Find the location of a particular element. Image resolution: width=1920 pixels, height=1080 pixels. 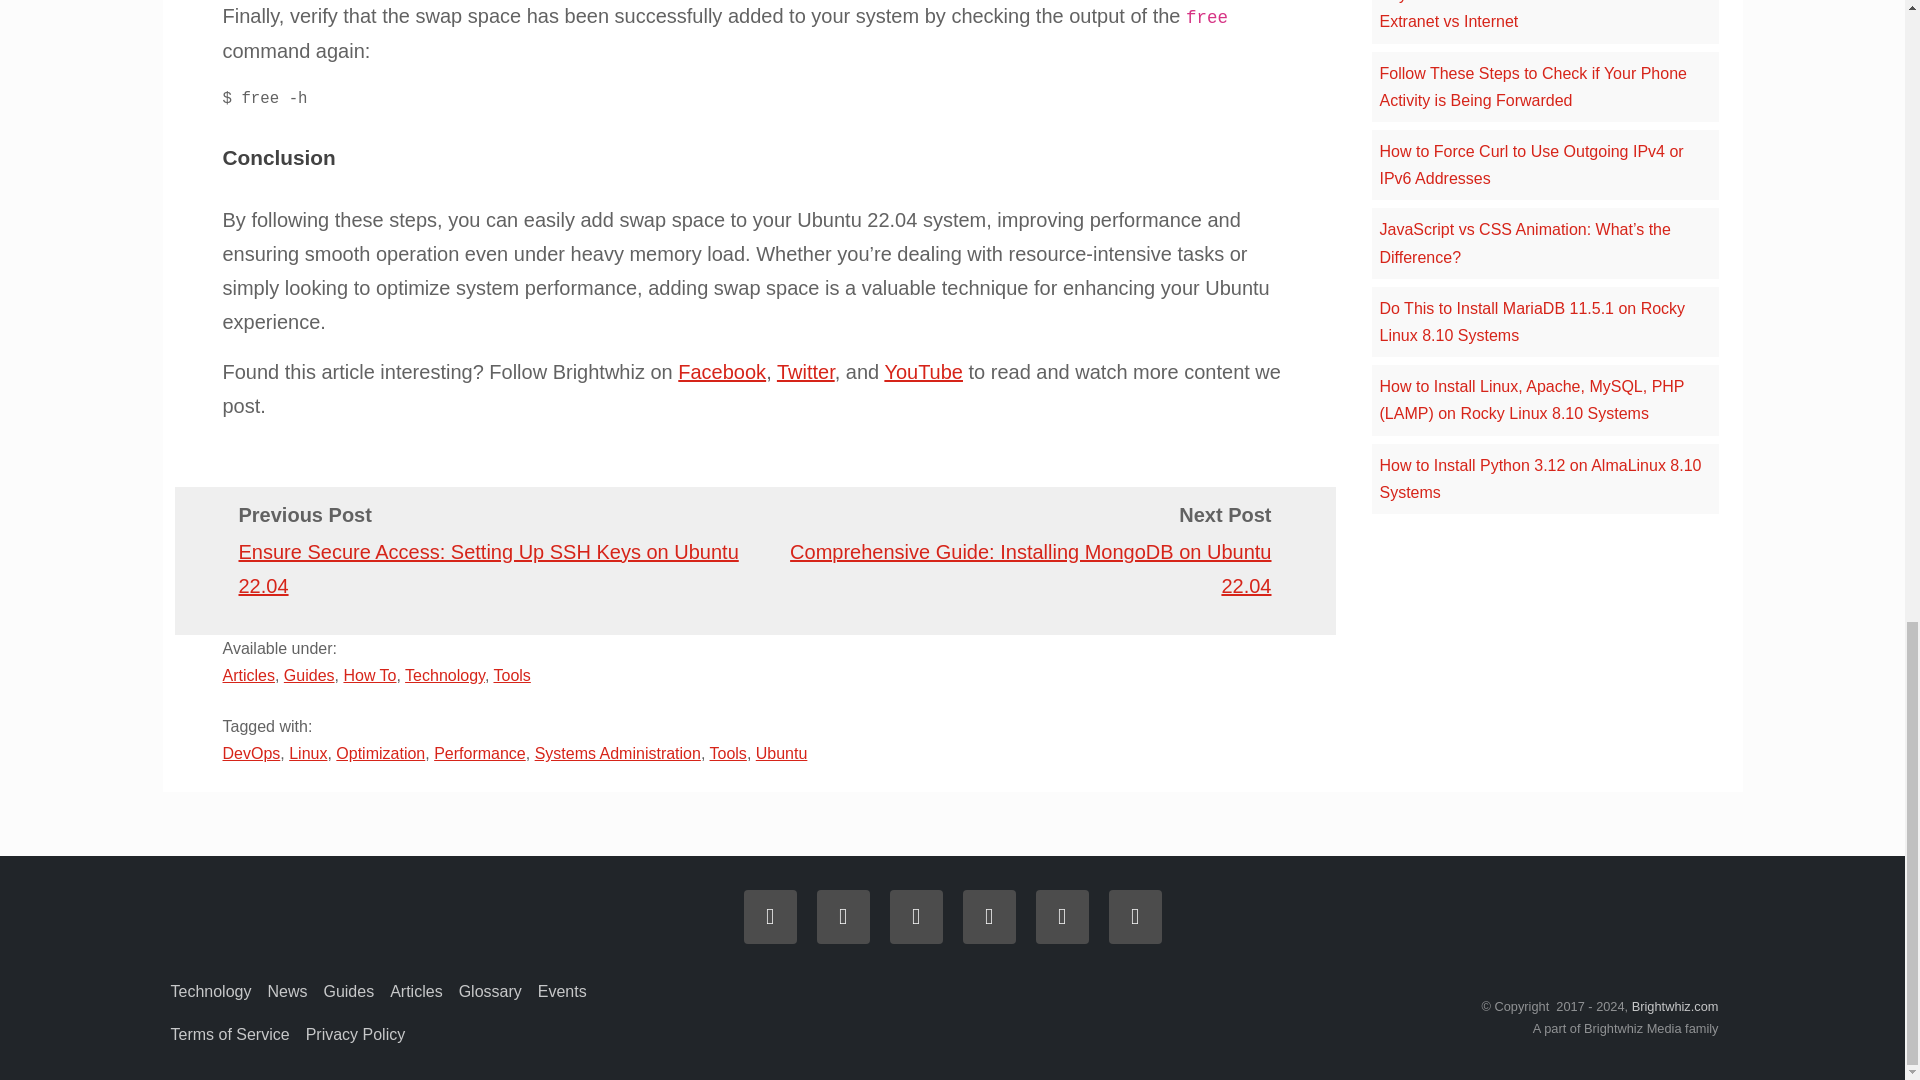

Technology is located at coordinates (445, 675).